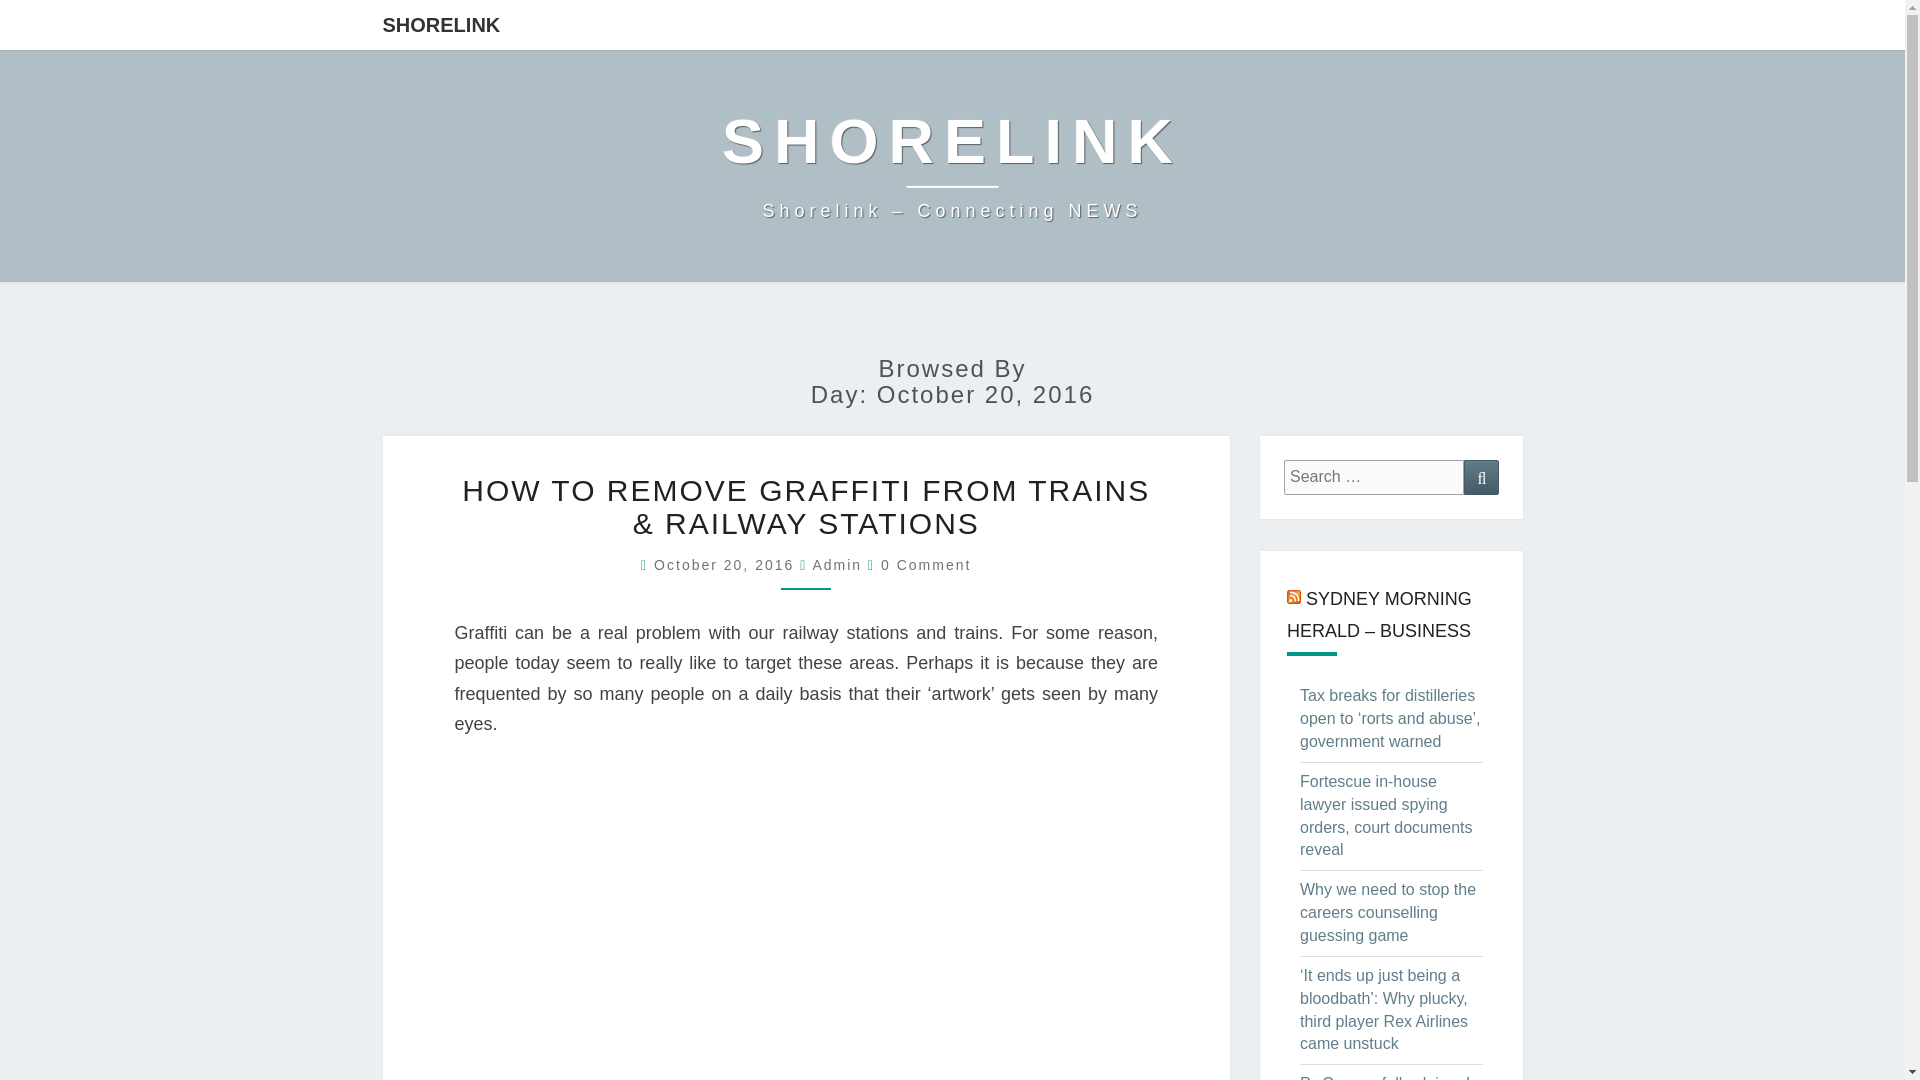 This screenshot has width=1920, height=1080. What do you see at coordinates (727, 565) in the screenshot?
I see `11:22 pm` at bounding box center [727, 565].